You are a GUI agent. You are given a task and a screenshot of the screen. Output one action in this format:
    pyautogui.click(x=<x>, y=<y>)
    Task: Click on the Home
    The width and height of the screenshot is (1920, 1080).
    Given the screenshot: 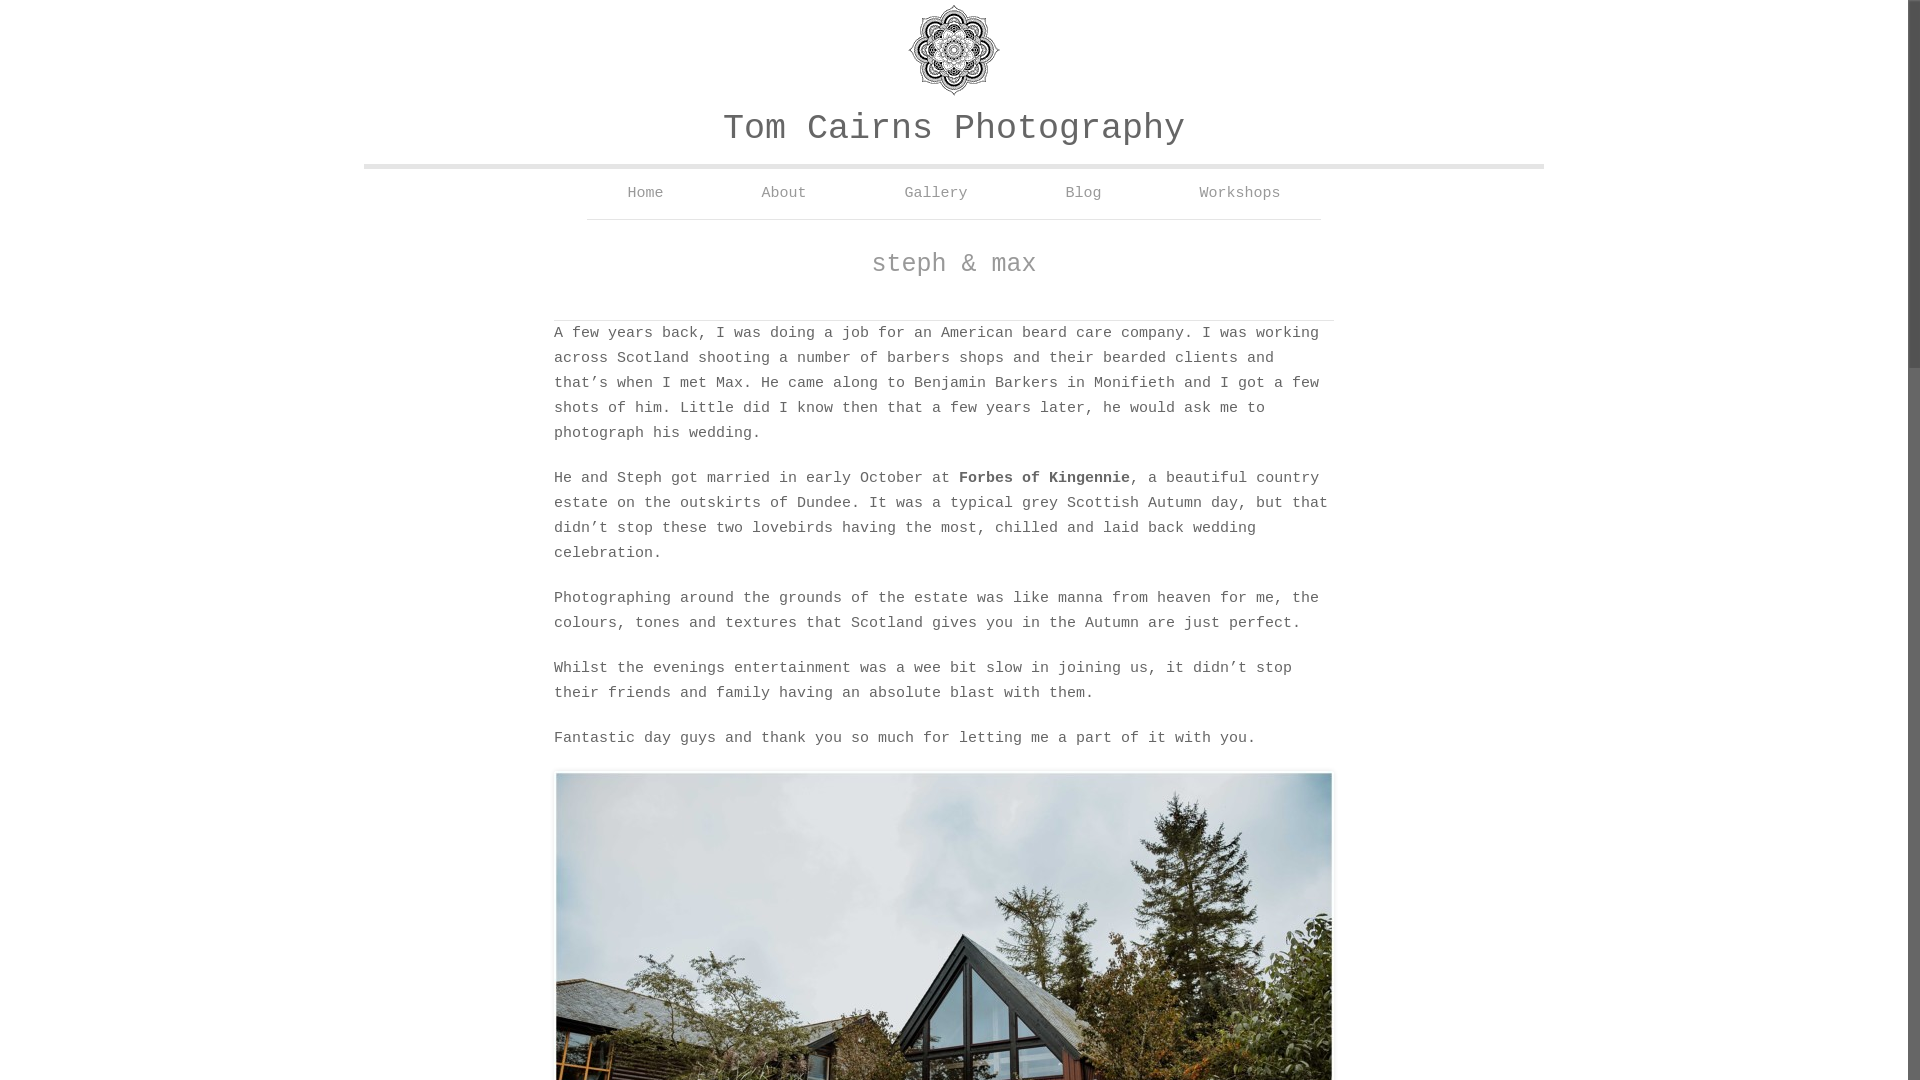 What is the action you would take?
    pyautogui.click(x=644, y=194)
    